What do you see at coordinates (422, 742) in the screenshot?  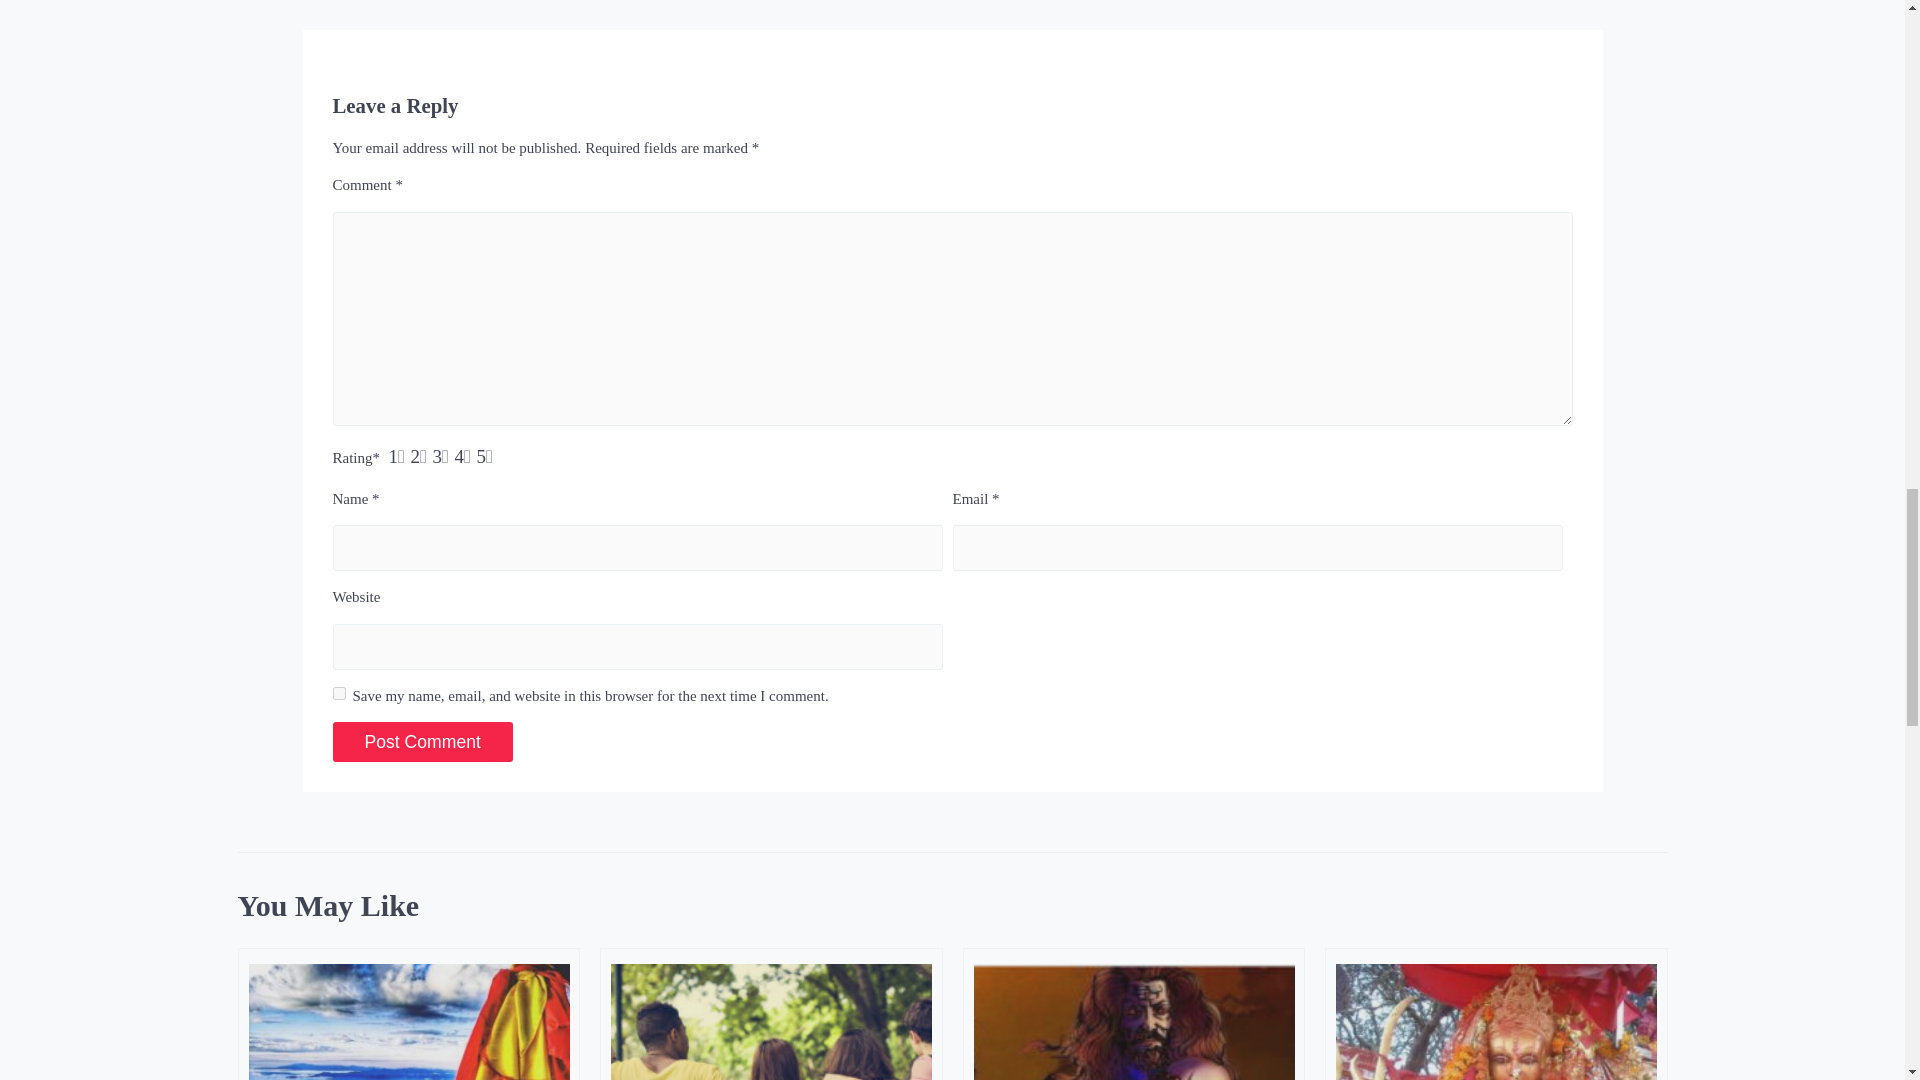 I see `Post Comment` at bounding box center [422, 742].